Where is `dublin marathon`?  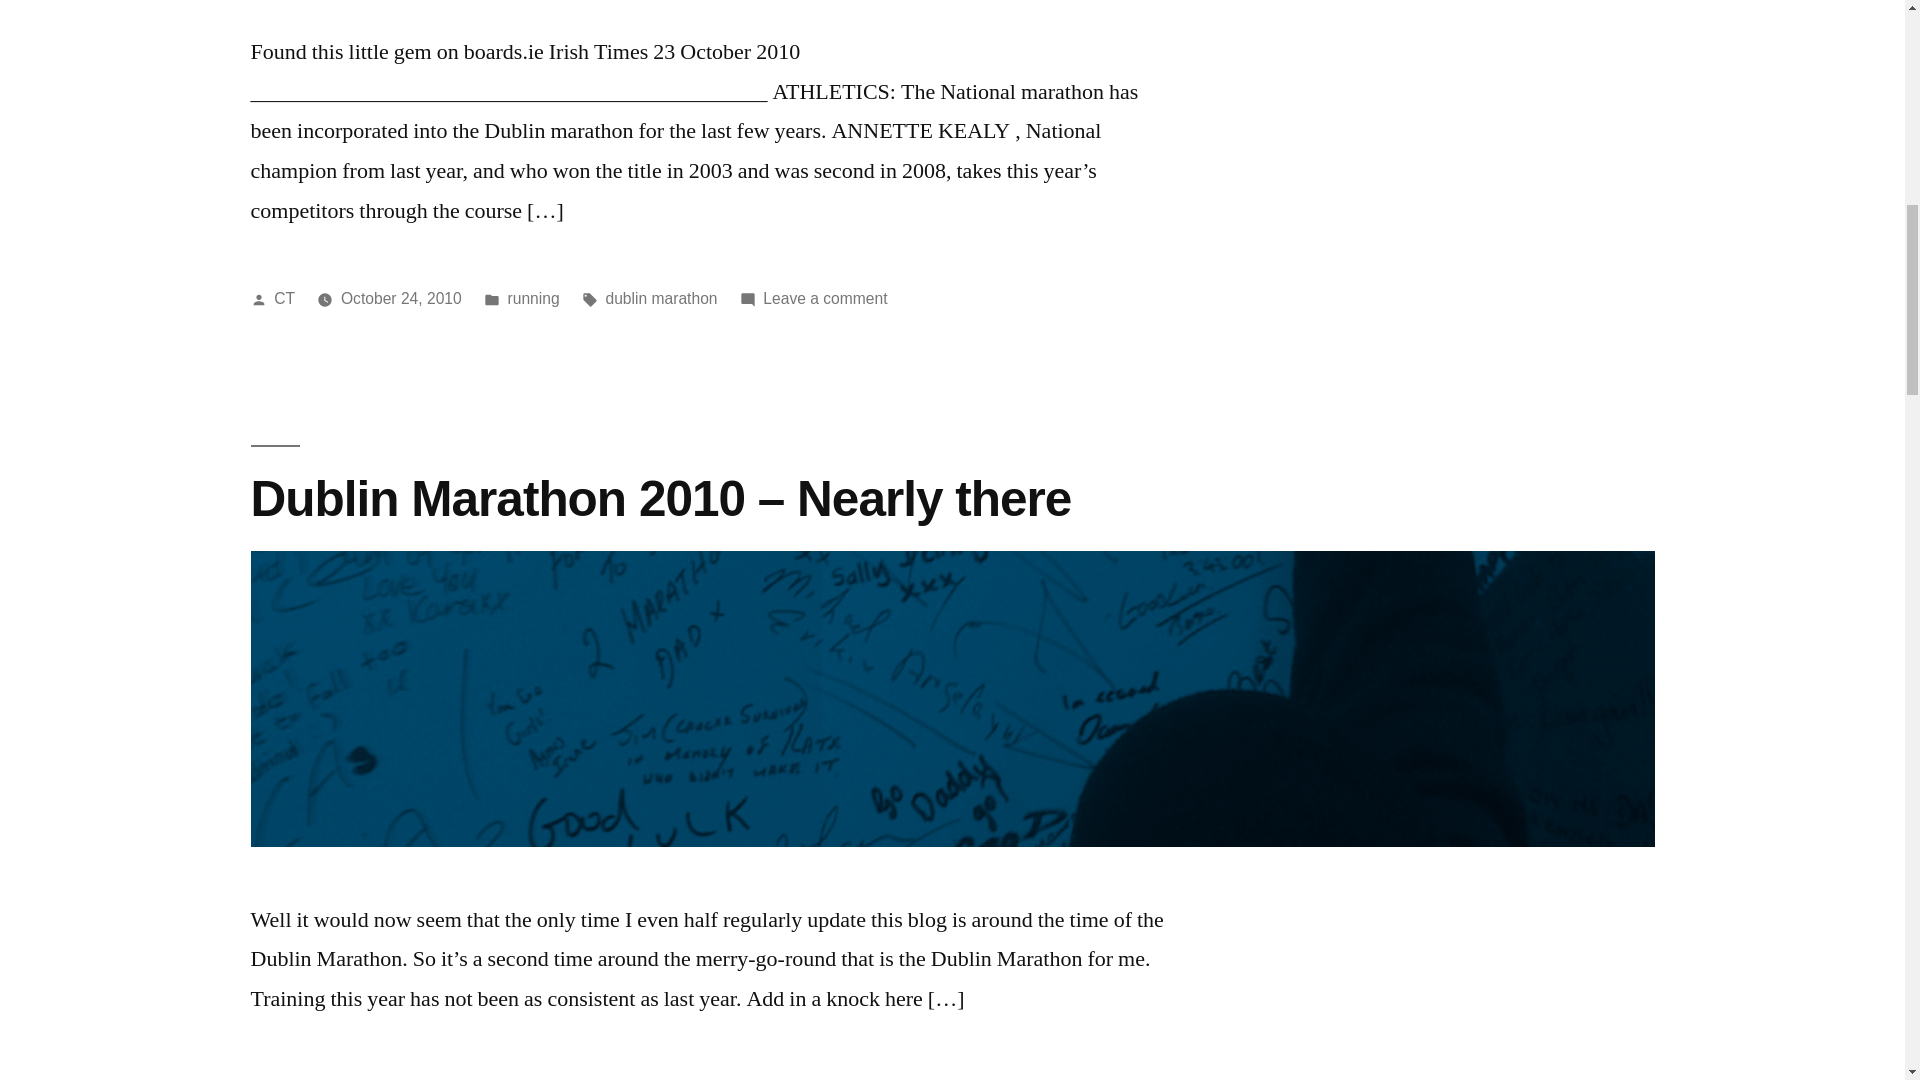 dublin marathon is located at coordinates (660, 1078).